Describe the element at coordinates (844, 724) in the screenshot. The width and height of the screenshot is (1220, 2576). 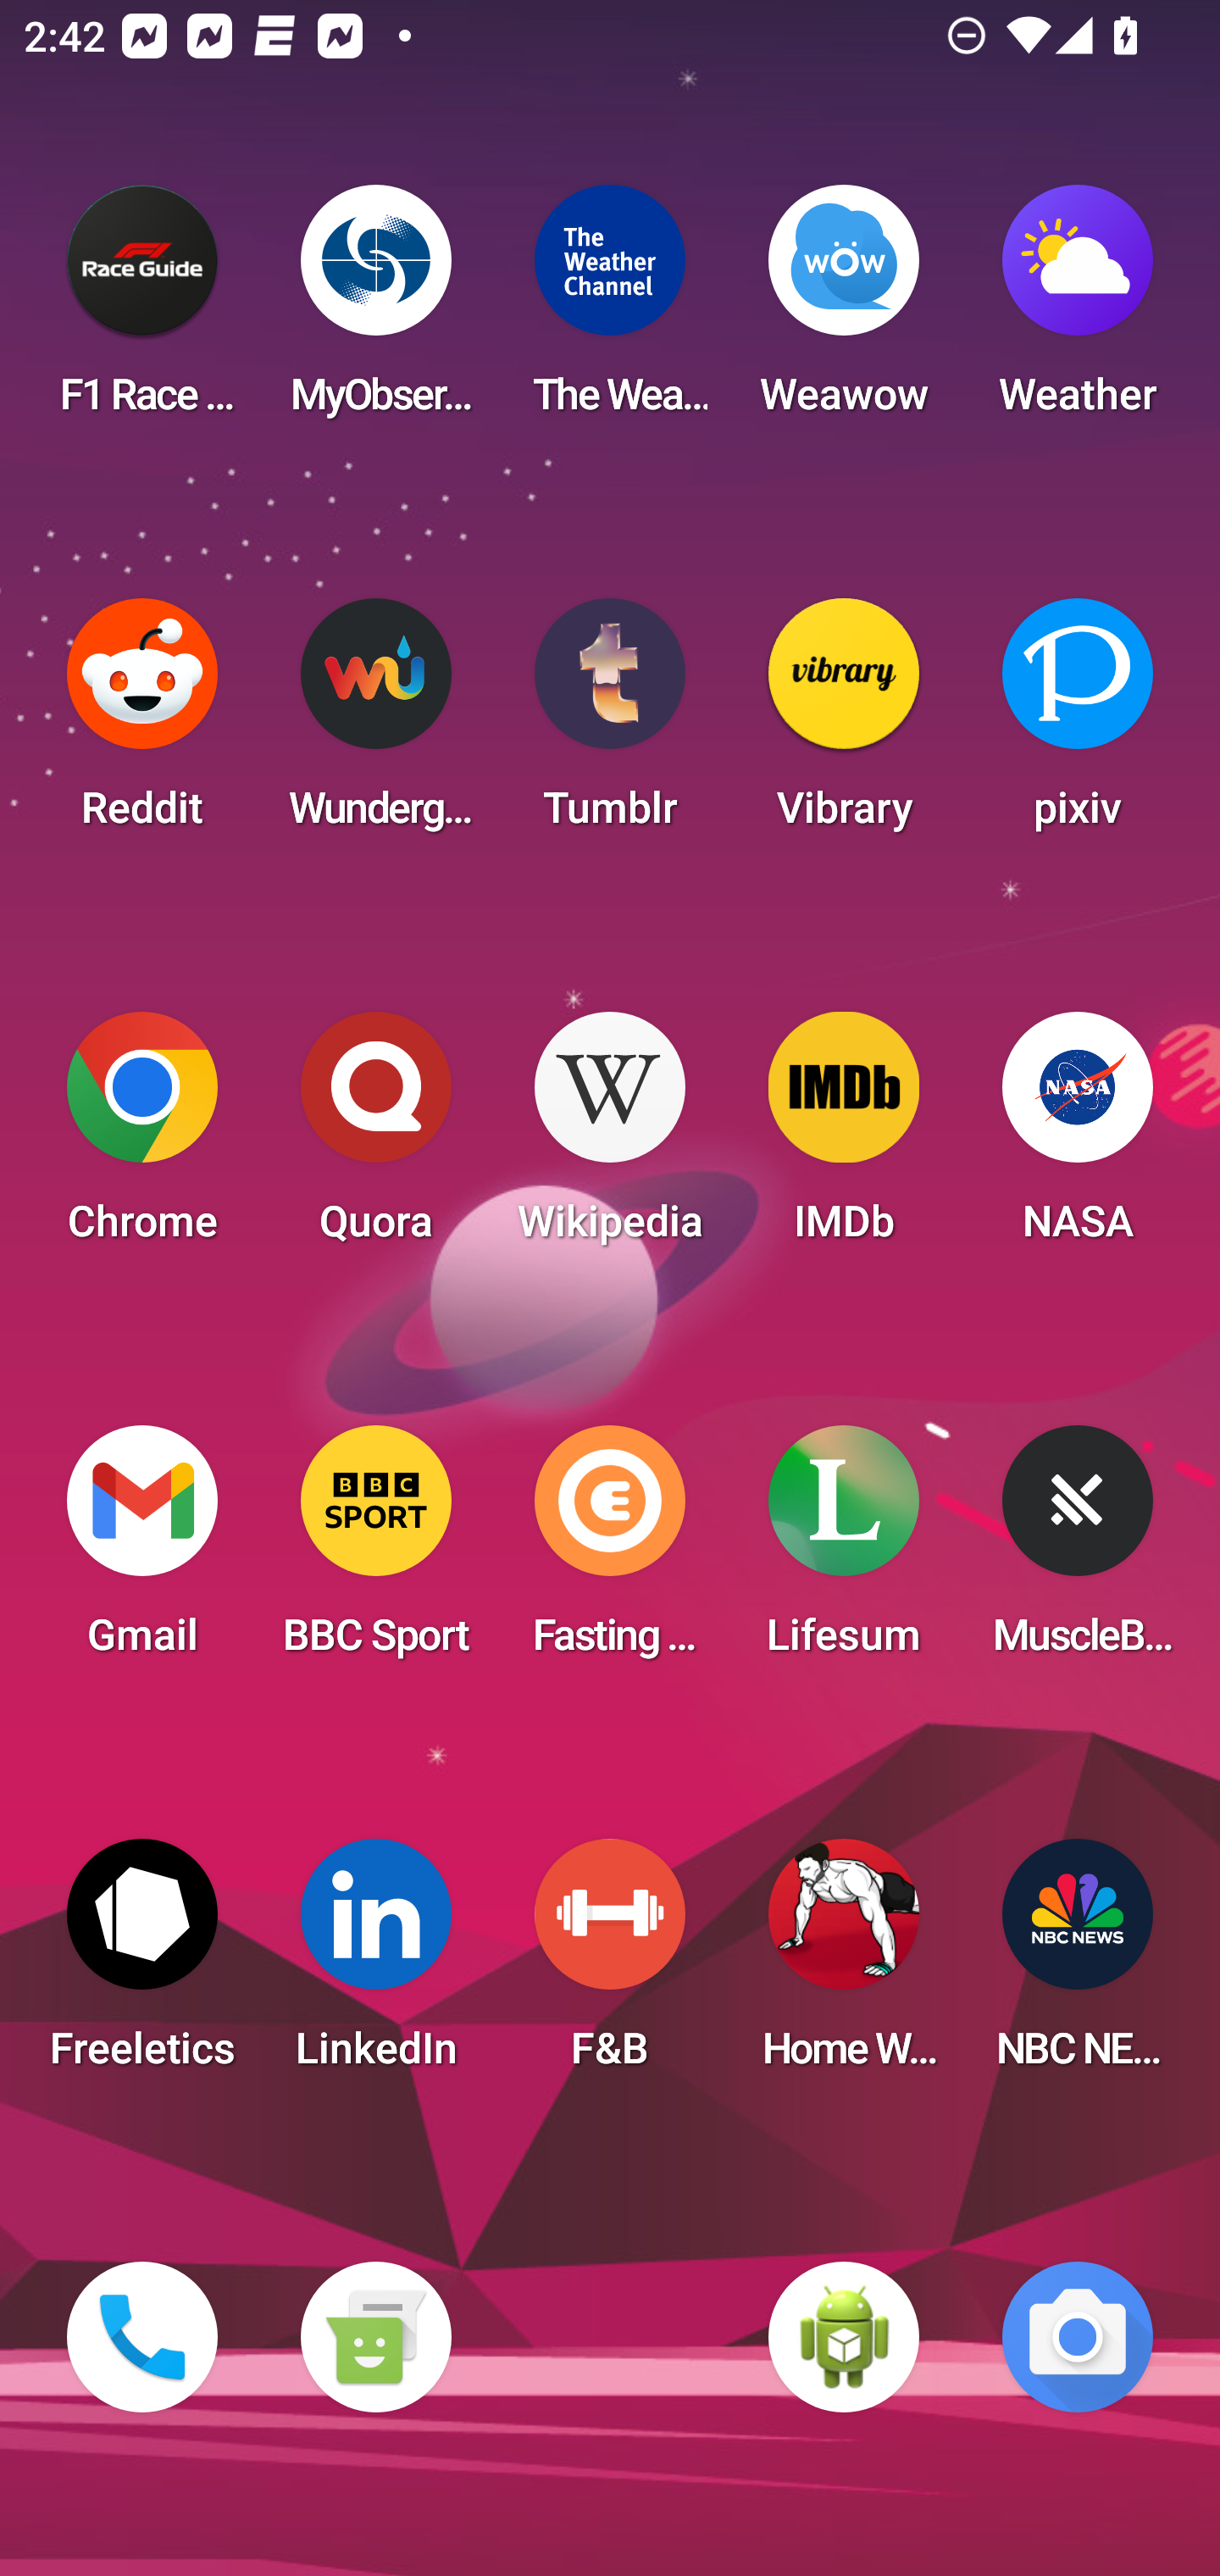
I see `Vibrary` at that location.